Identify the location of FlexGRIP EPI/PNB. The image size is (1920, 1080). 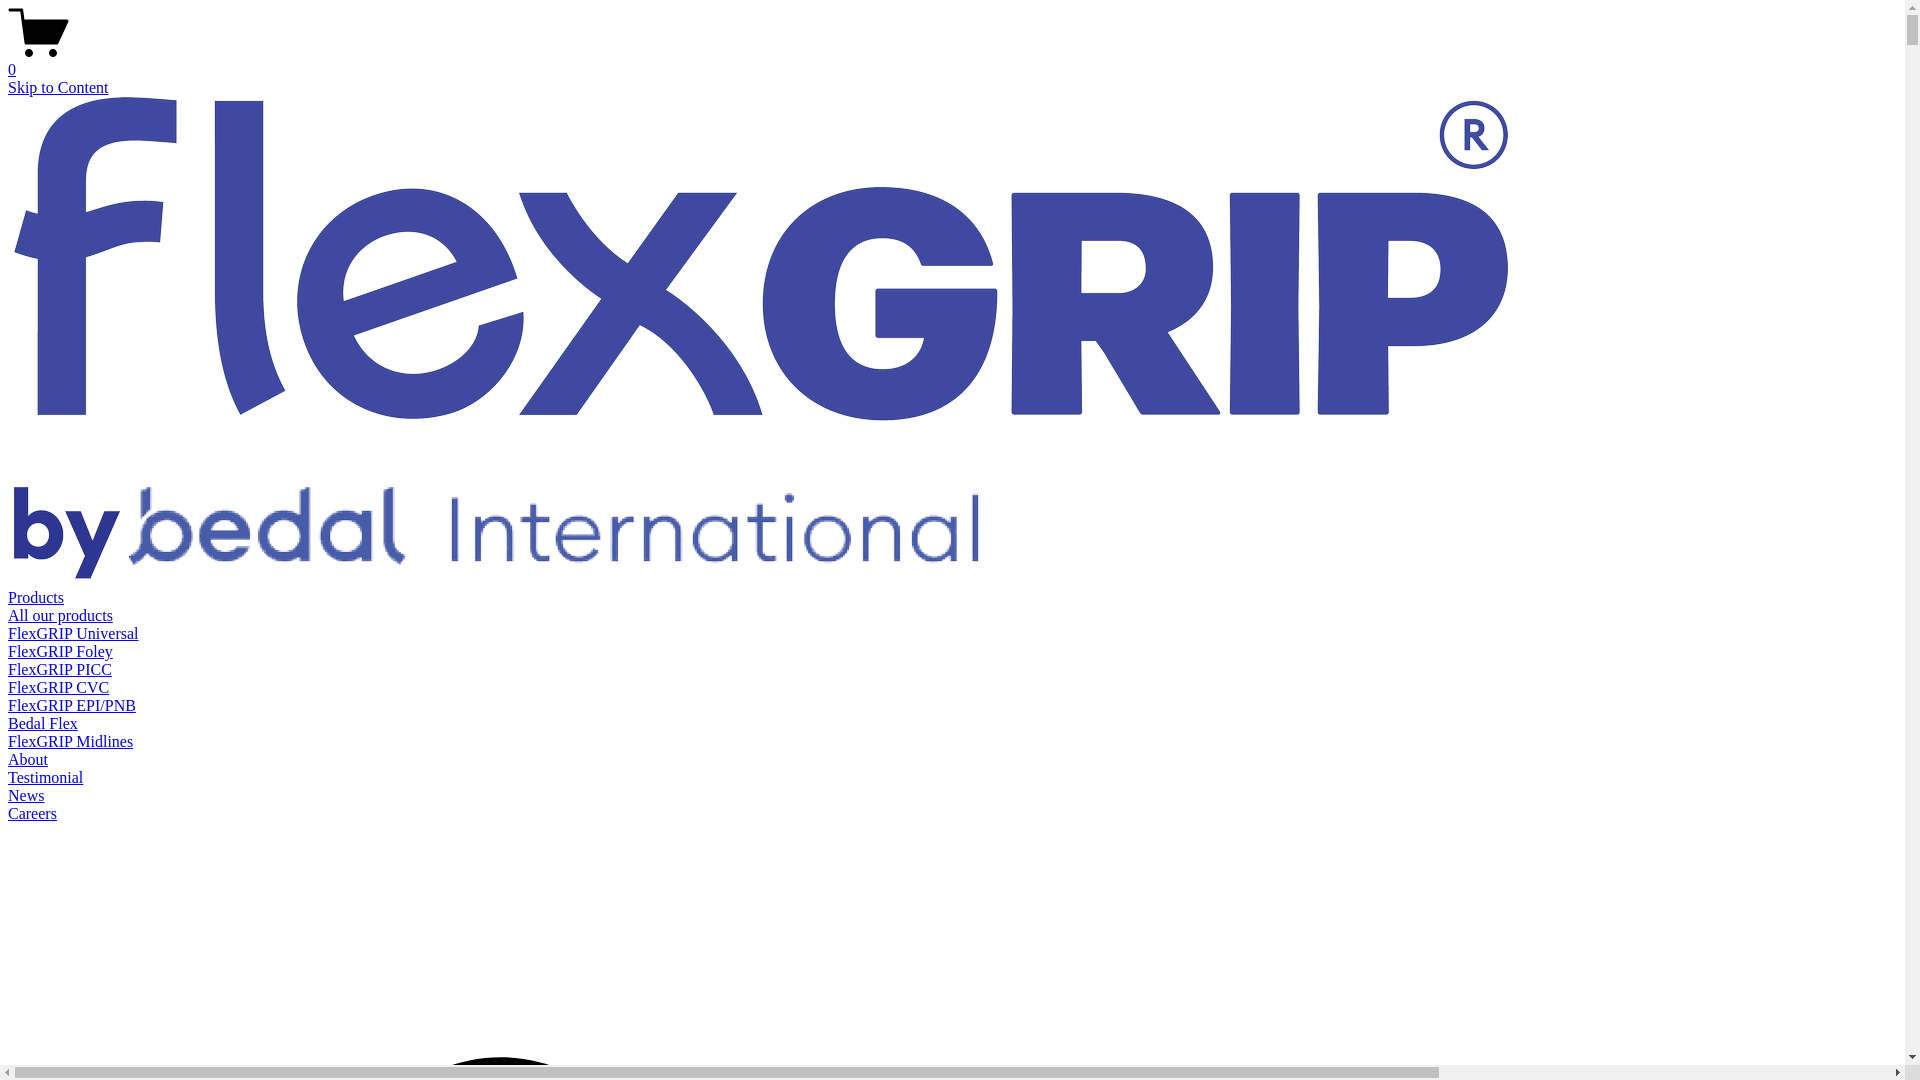
(72, 706).